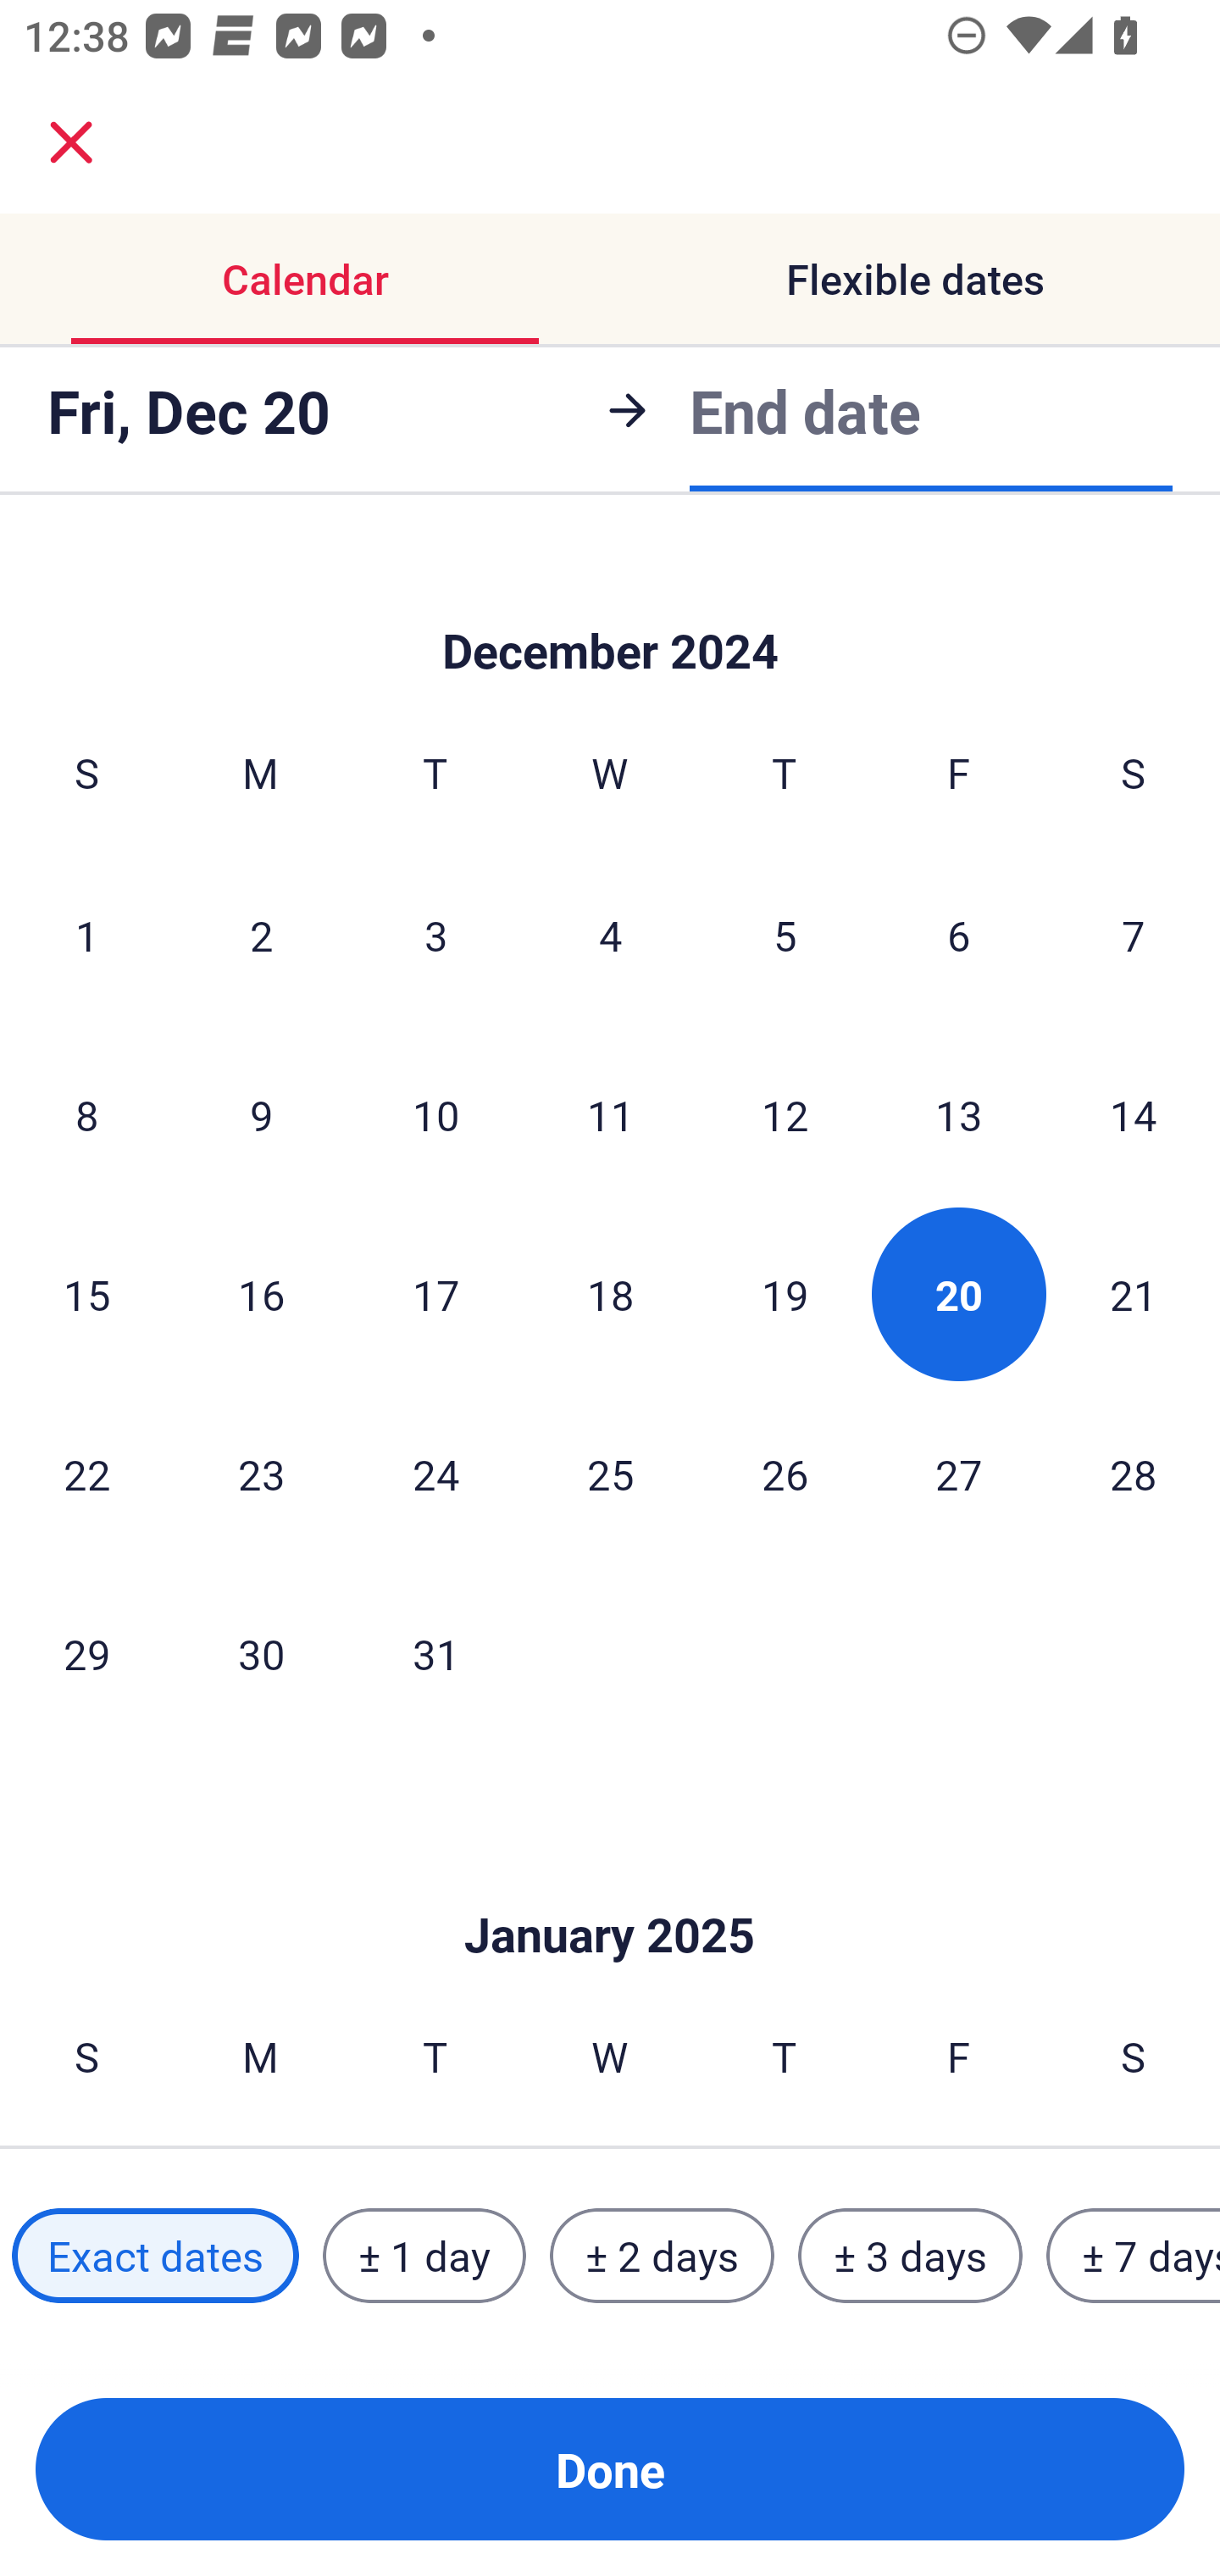 The height and width of the screenshot is (2576, 1220). I want to click on 7 Saturday, December 7, 2024, so click(1134, 935).